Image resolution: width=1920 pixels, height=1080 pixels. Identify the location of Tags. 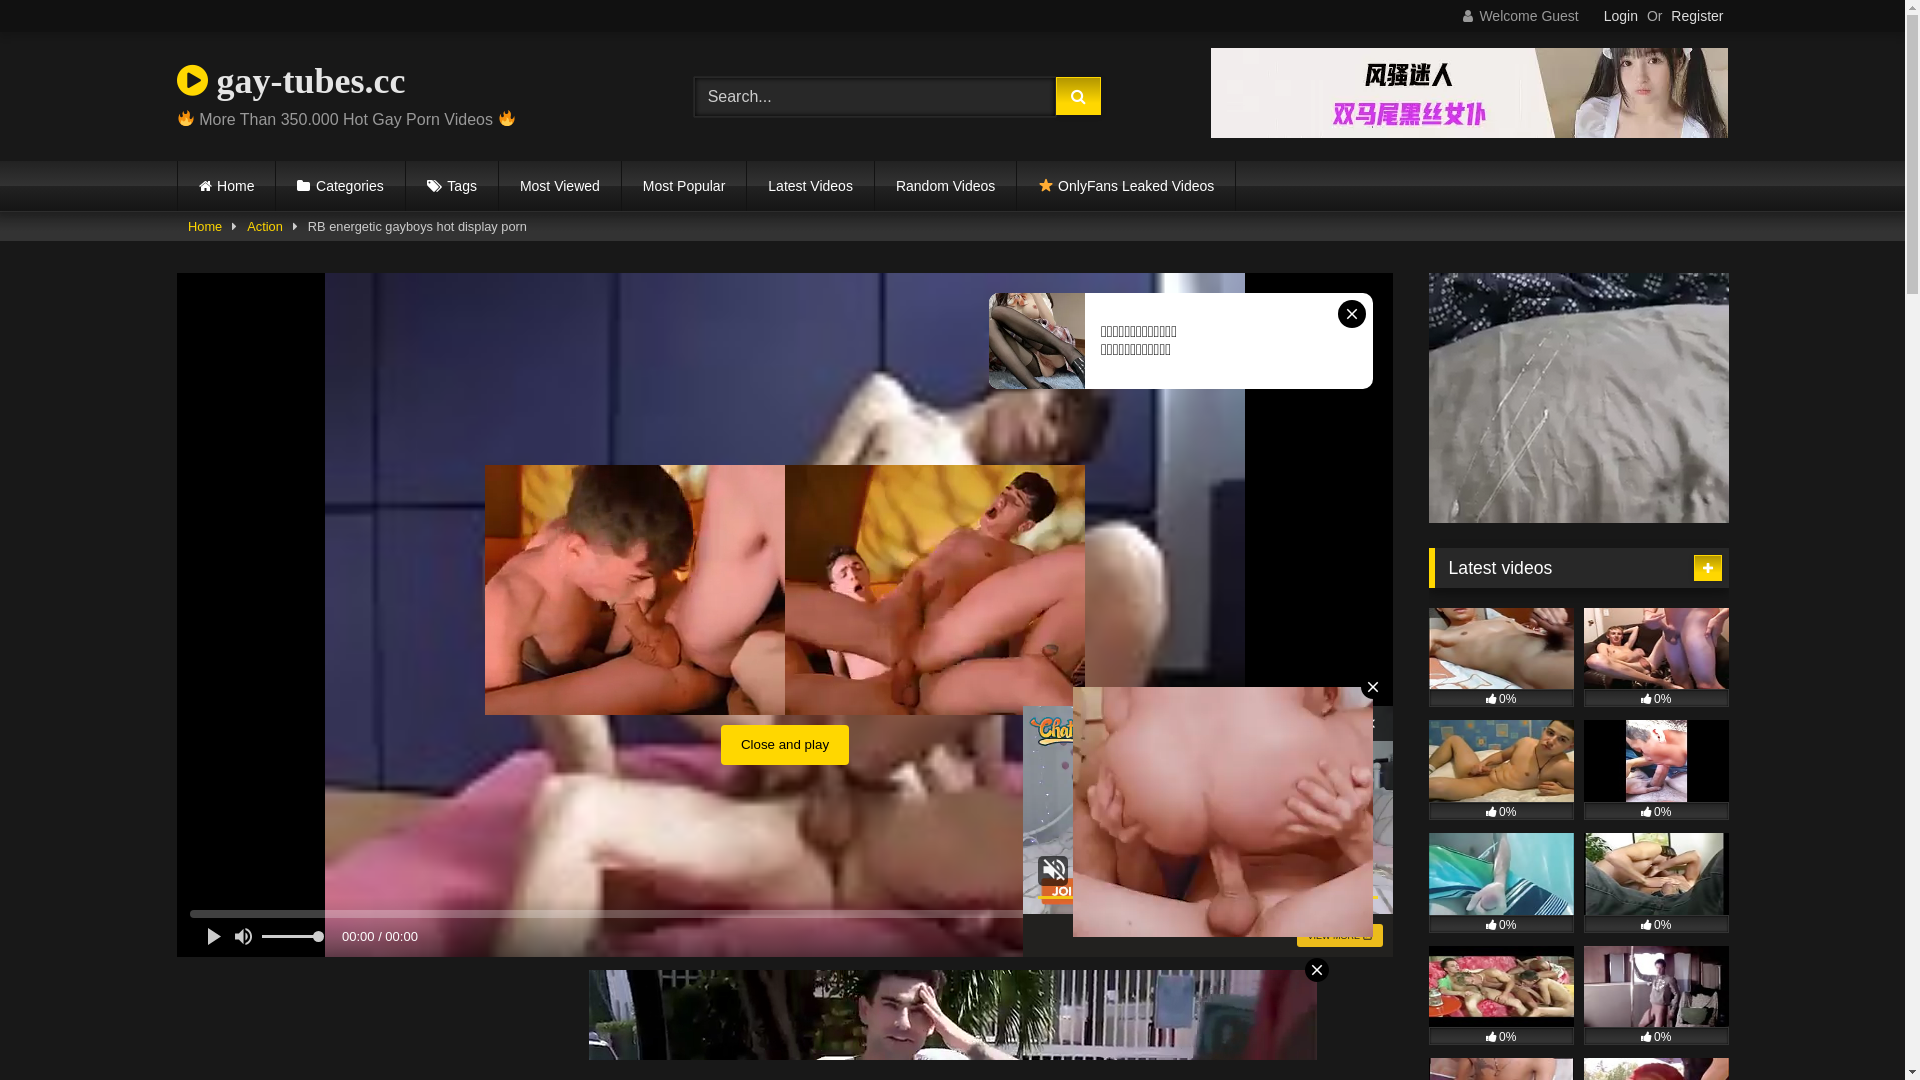
(452, 186).